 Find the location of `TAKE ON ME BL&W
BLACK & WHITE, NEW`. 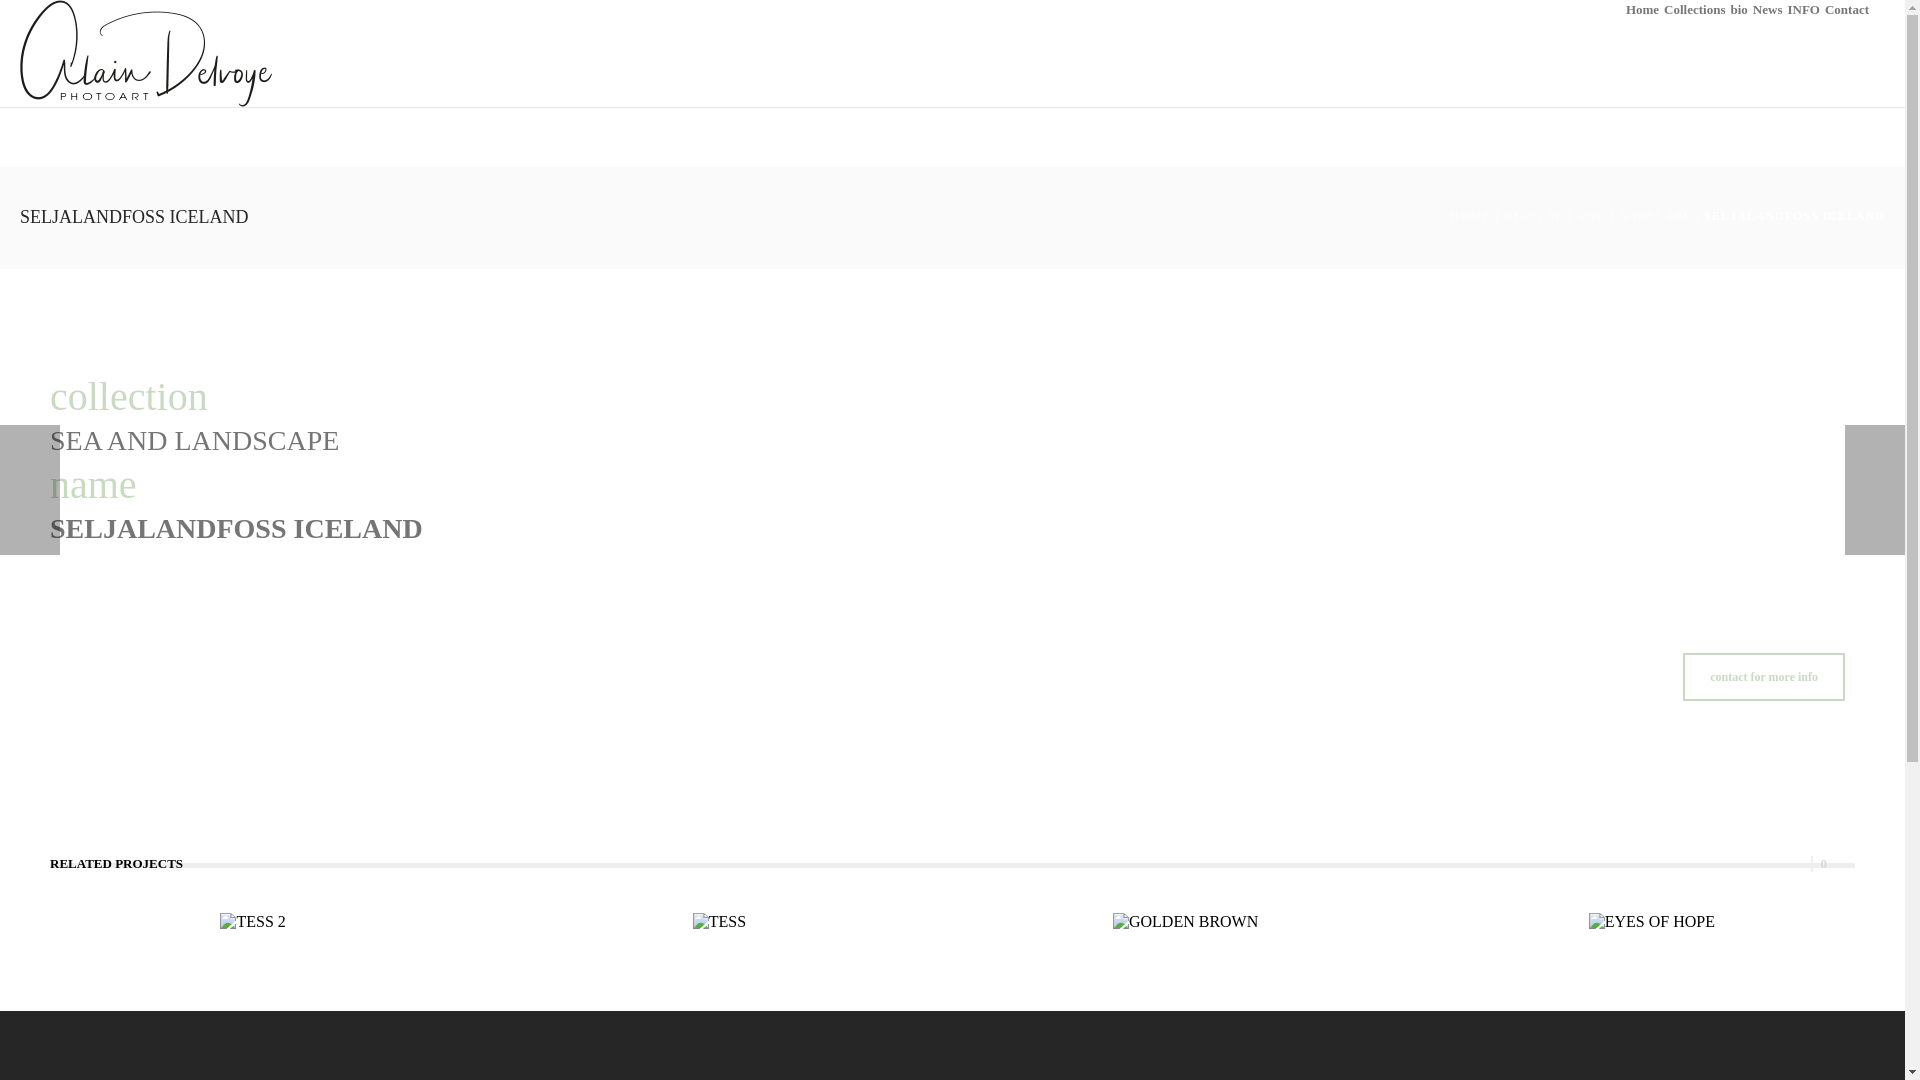

TAKE ON ME BL&W
BLACK & WHITE, NEW is located at coordinates (1875, 490).